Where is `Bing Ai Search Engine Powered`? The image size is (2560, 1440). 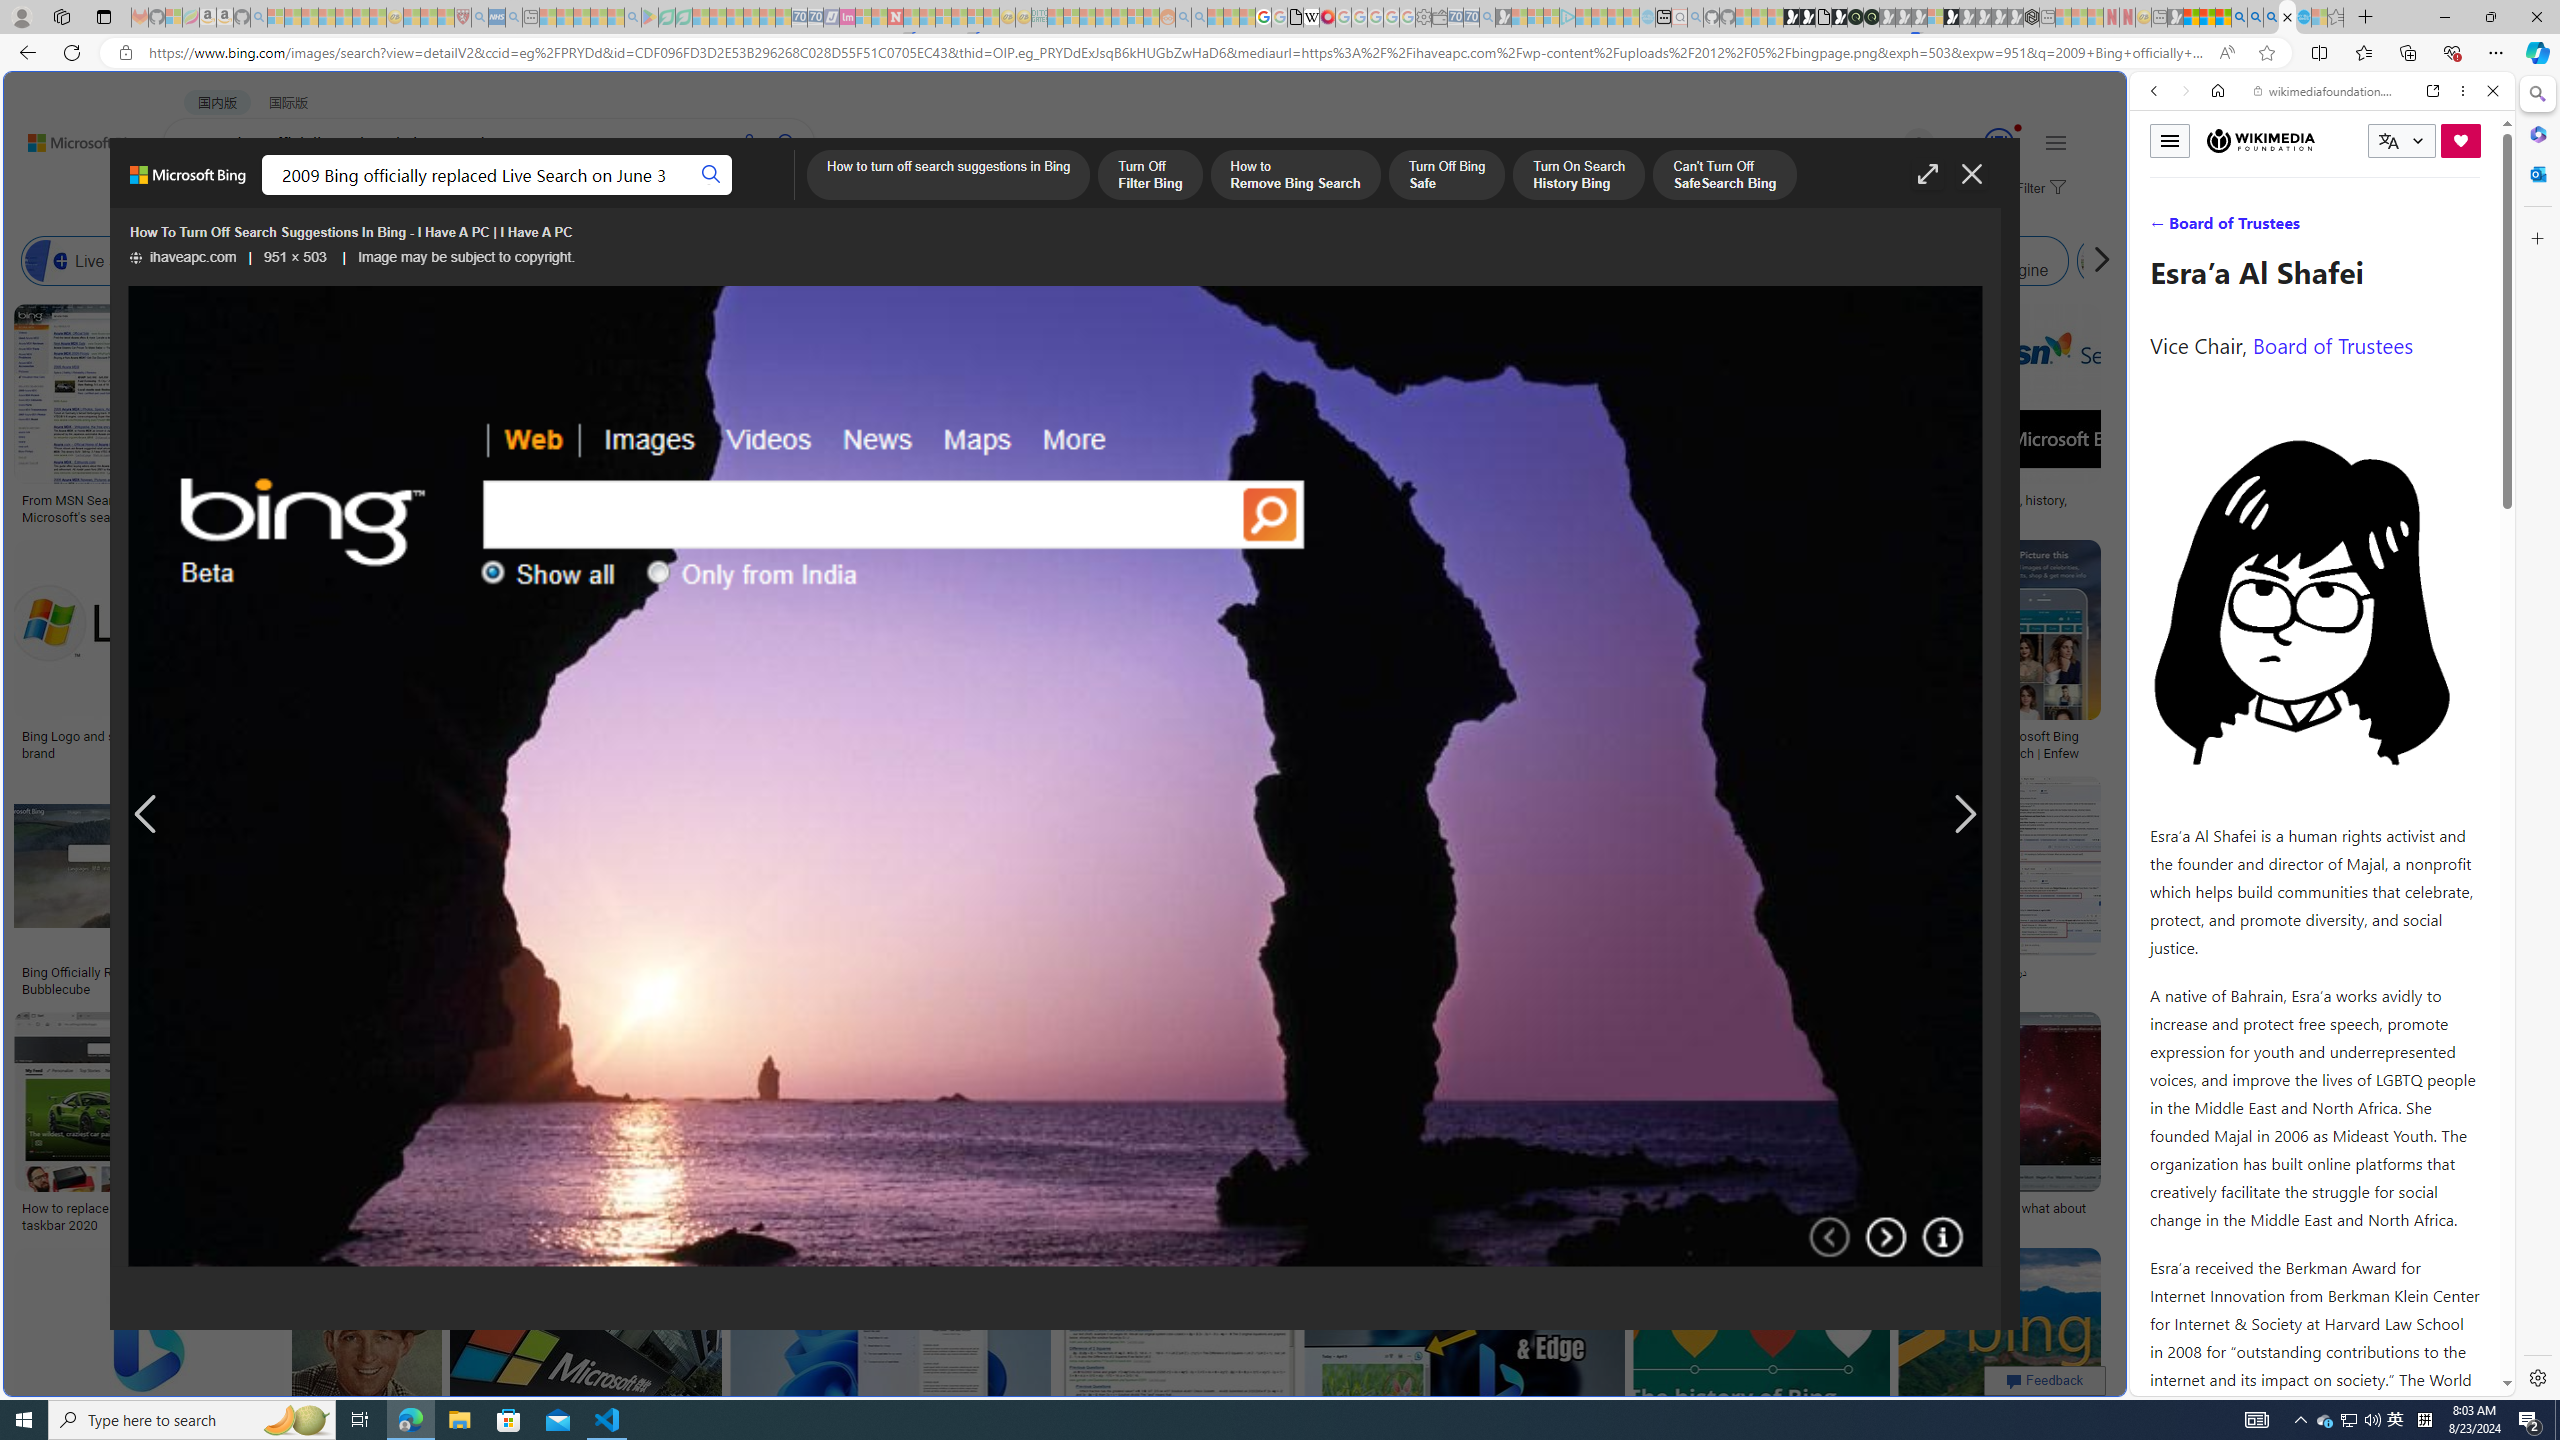 Bing Ai Search Engine Powered is located at coordinates (830, 261).